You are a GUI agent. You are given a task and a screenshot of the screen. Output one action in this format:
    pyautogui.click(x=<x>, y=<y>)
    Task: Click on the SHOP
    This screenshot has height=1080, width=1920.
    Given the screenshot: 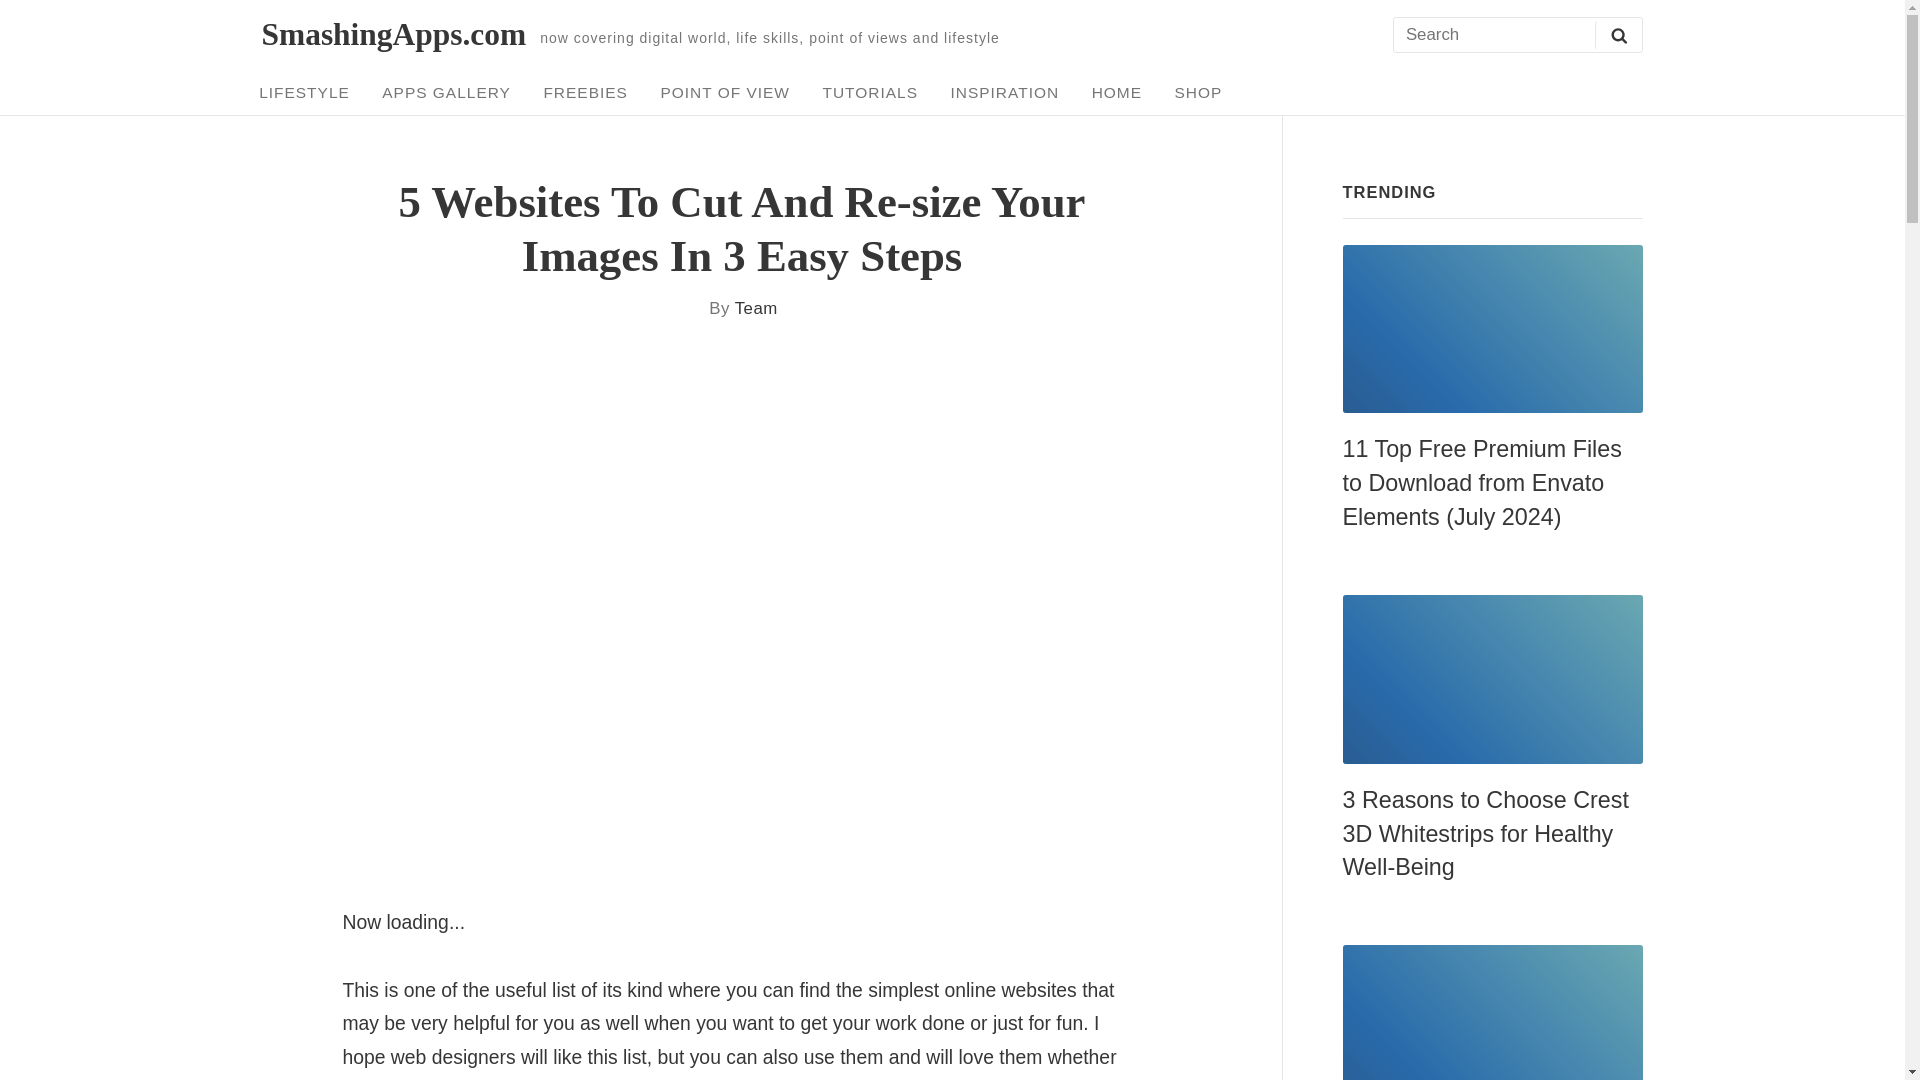 What is the action you would take?
    pyautogui.click(x=1198, y=92)
    